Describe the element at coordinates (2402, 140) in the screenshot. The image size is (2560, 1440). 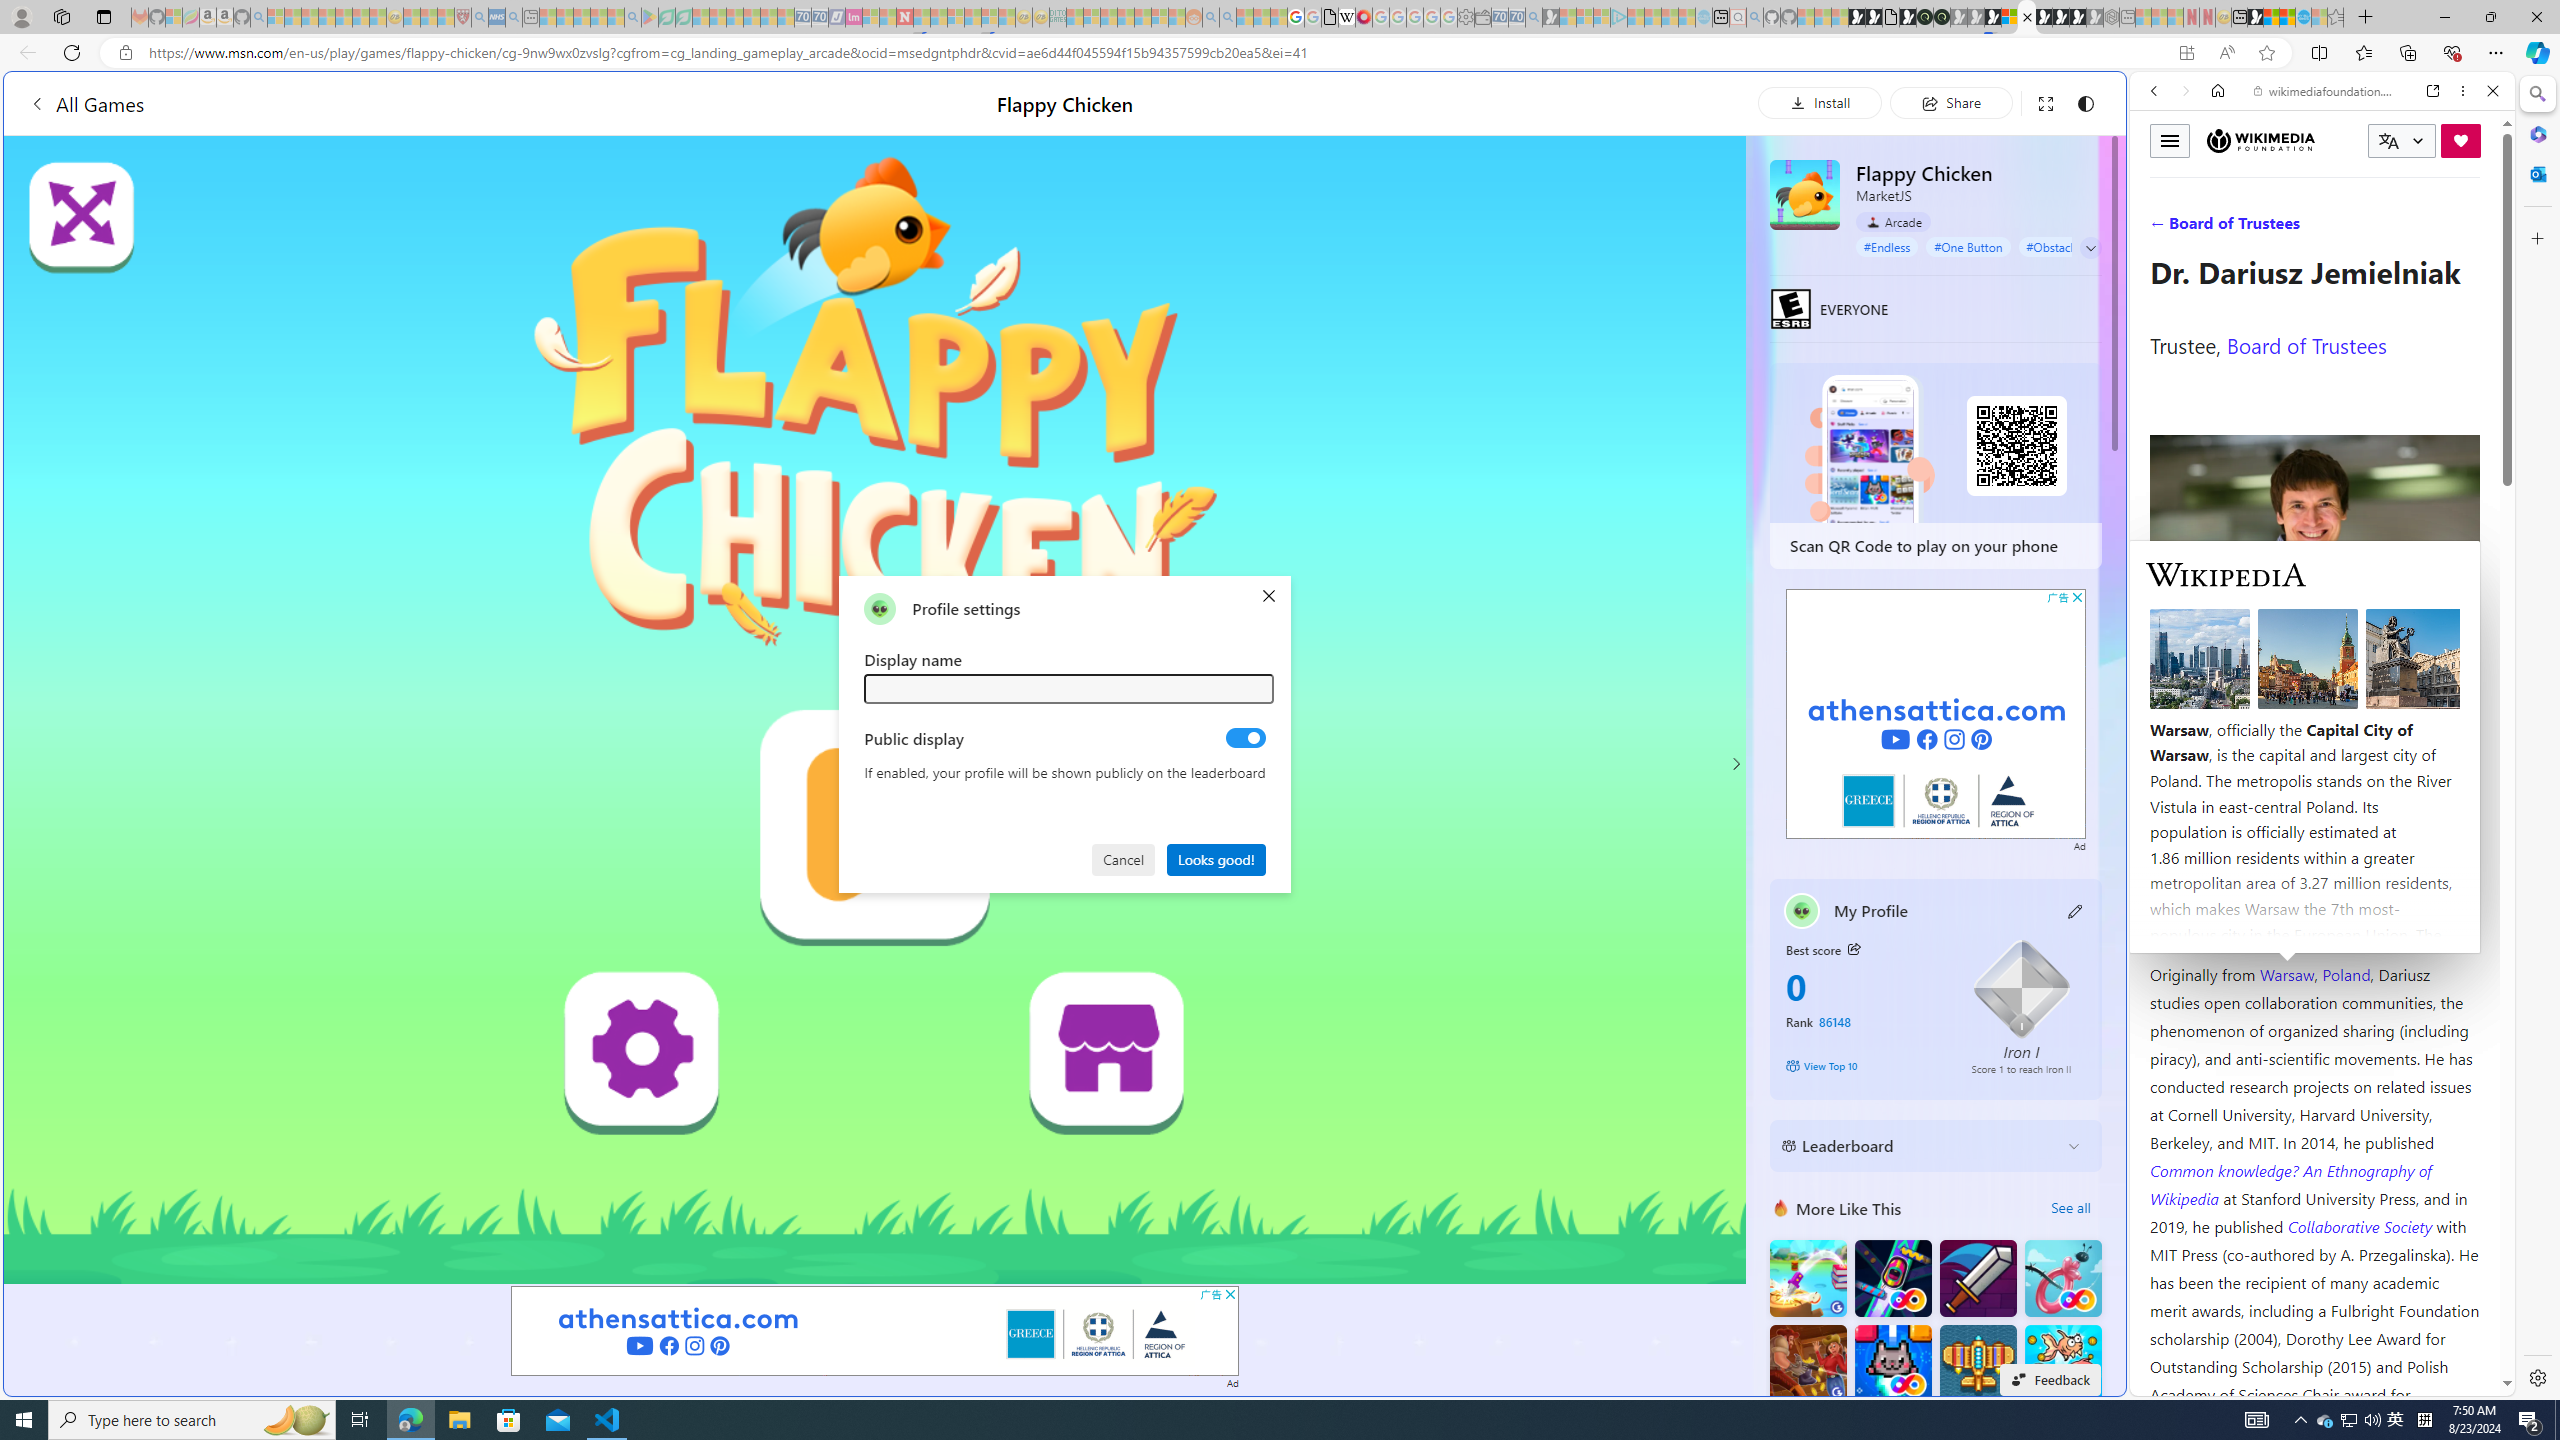
I see `CURRENT LANGUAGE:` at that location.